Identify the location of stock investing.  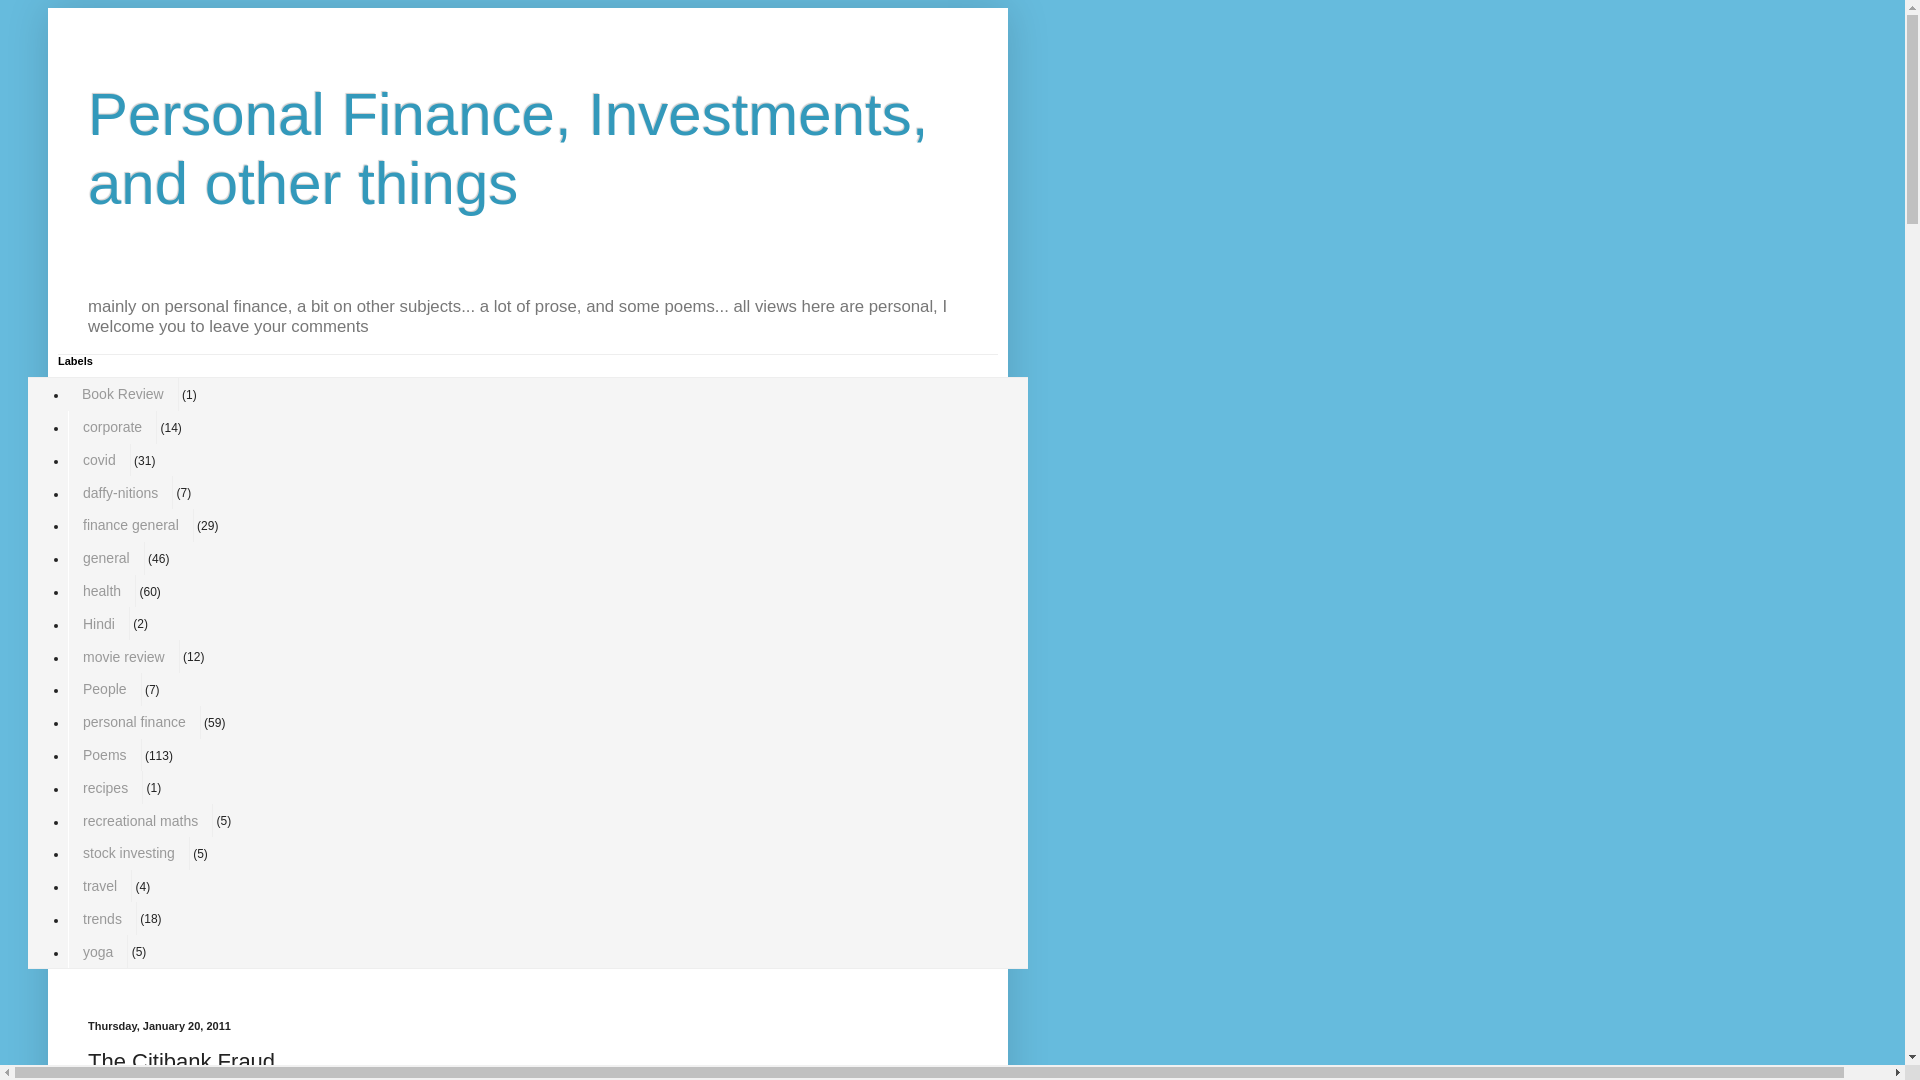
(128, 854).